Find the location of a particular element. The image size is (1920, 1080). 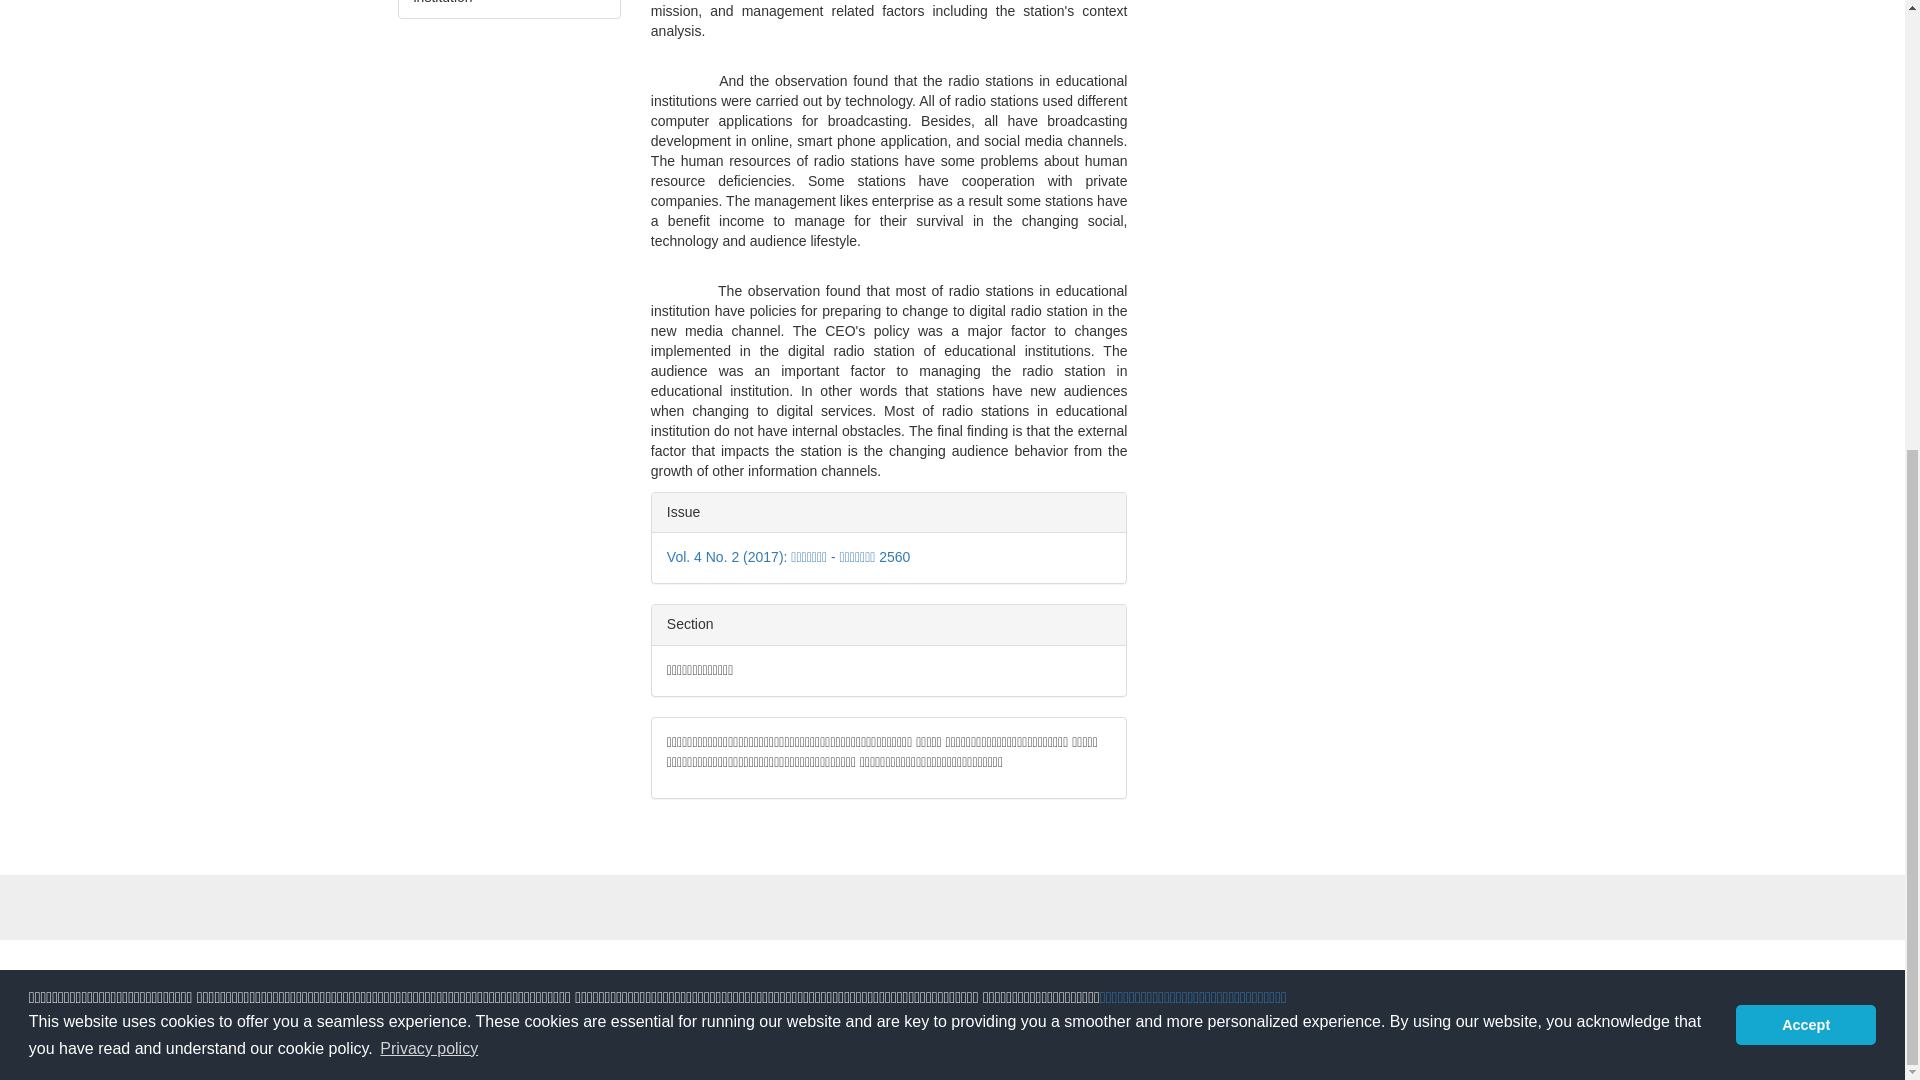

Privacy policy is located at coordinates (428, 286).